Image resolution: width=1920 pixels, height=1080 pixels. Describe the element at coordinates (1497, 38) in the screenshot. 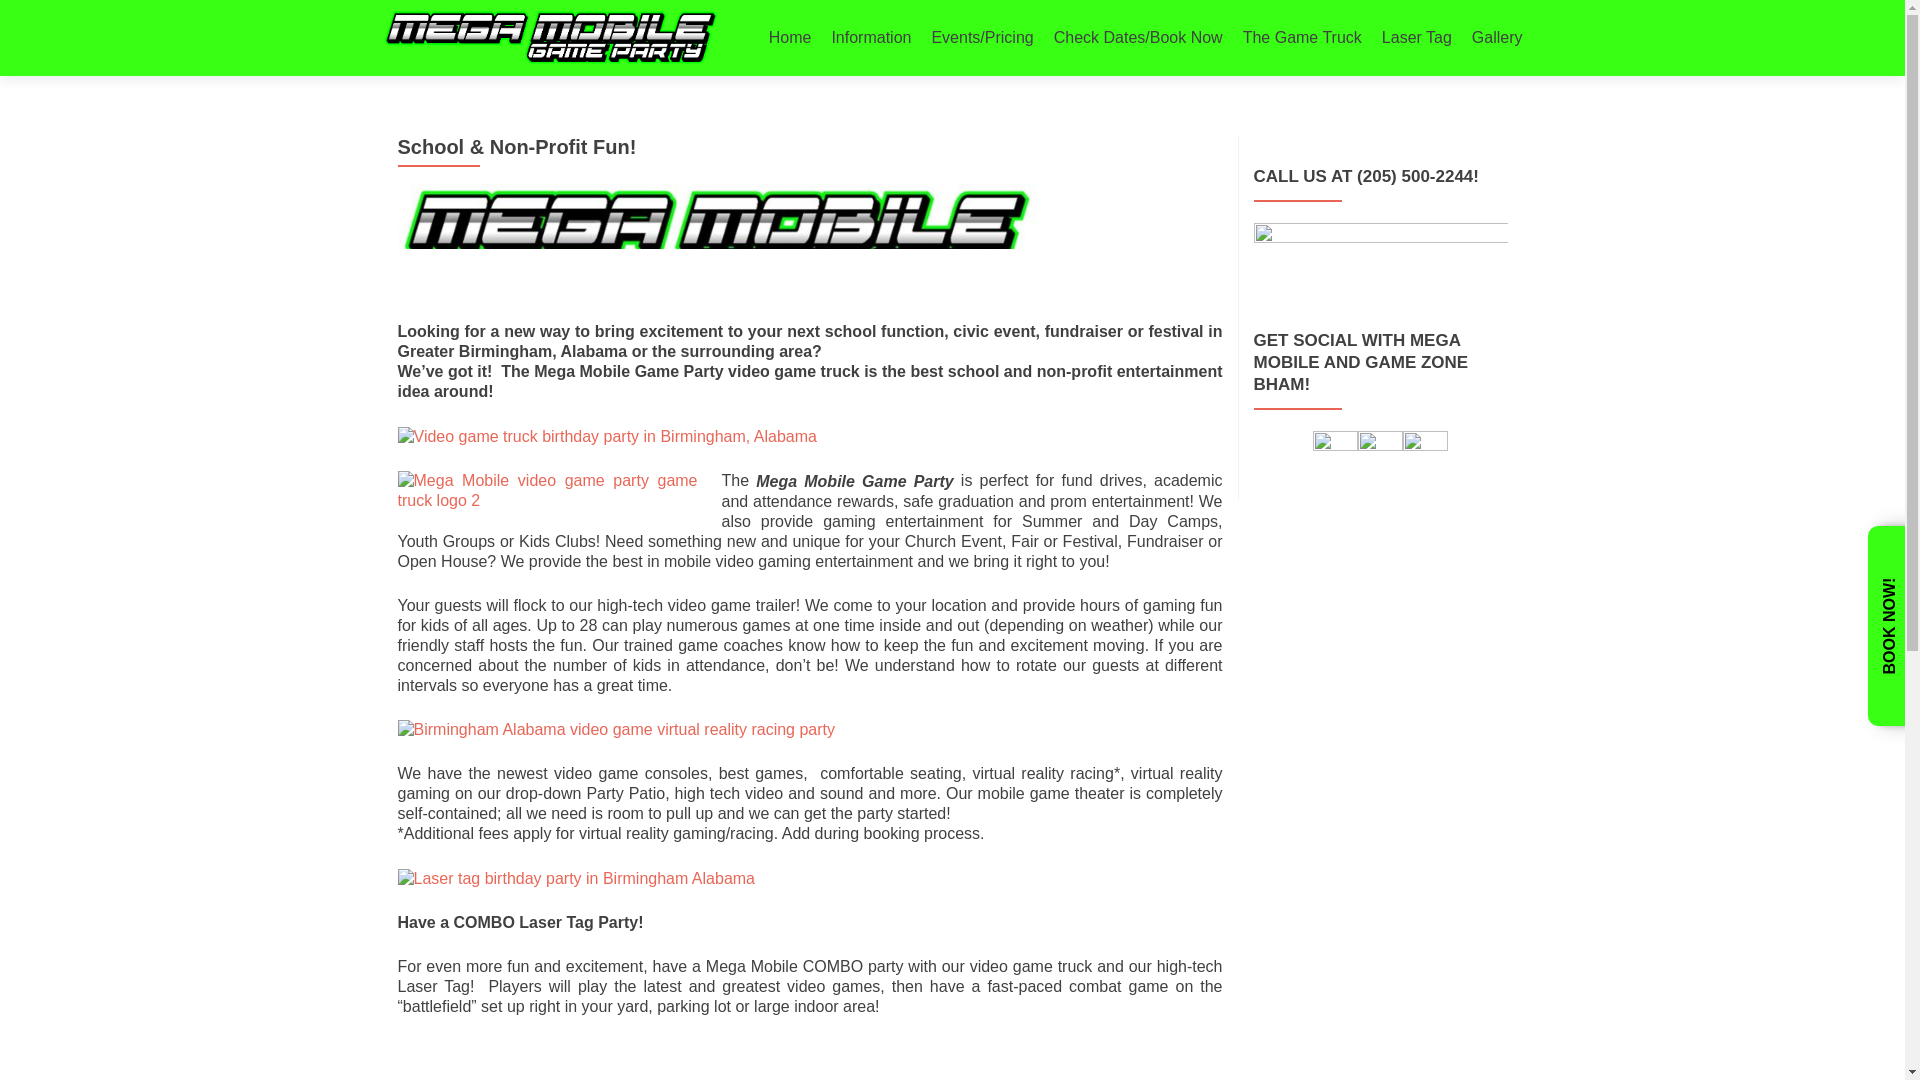

I see `Gallery` at that location.